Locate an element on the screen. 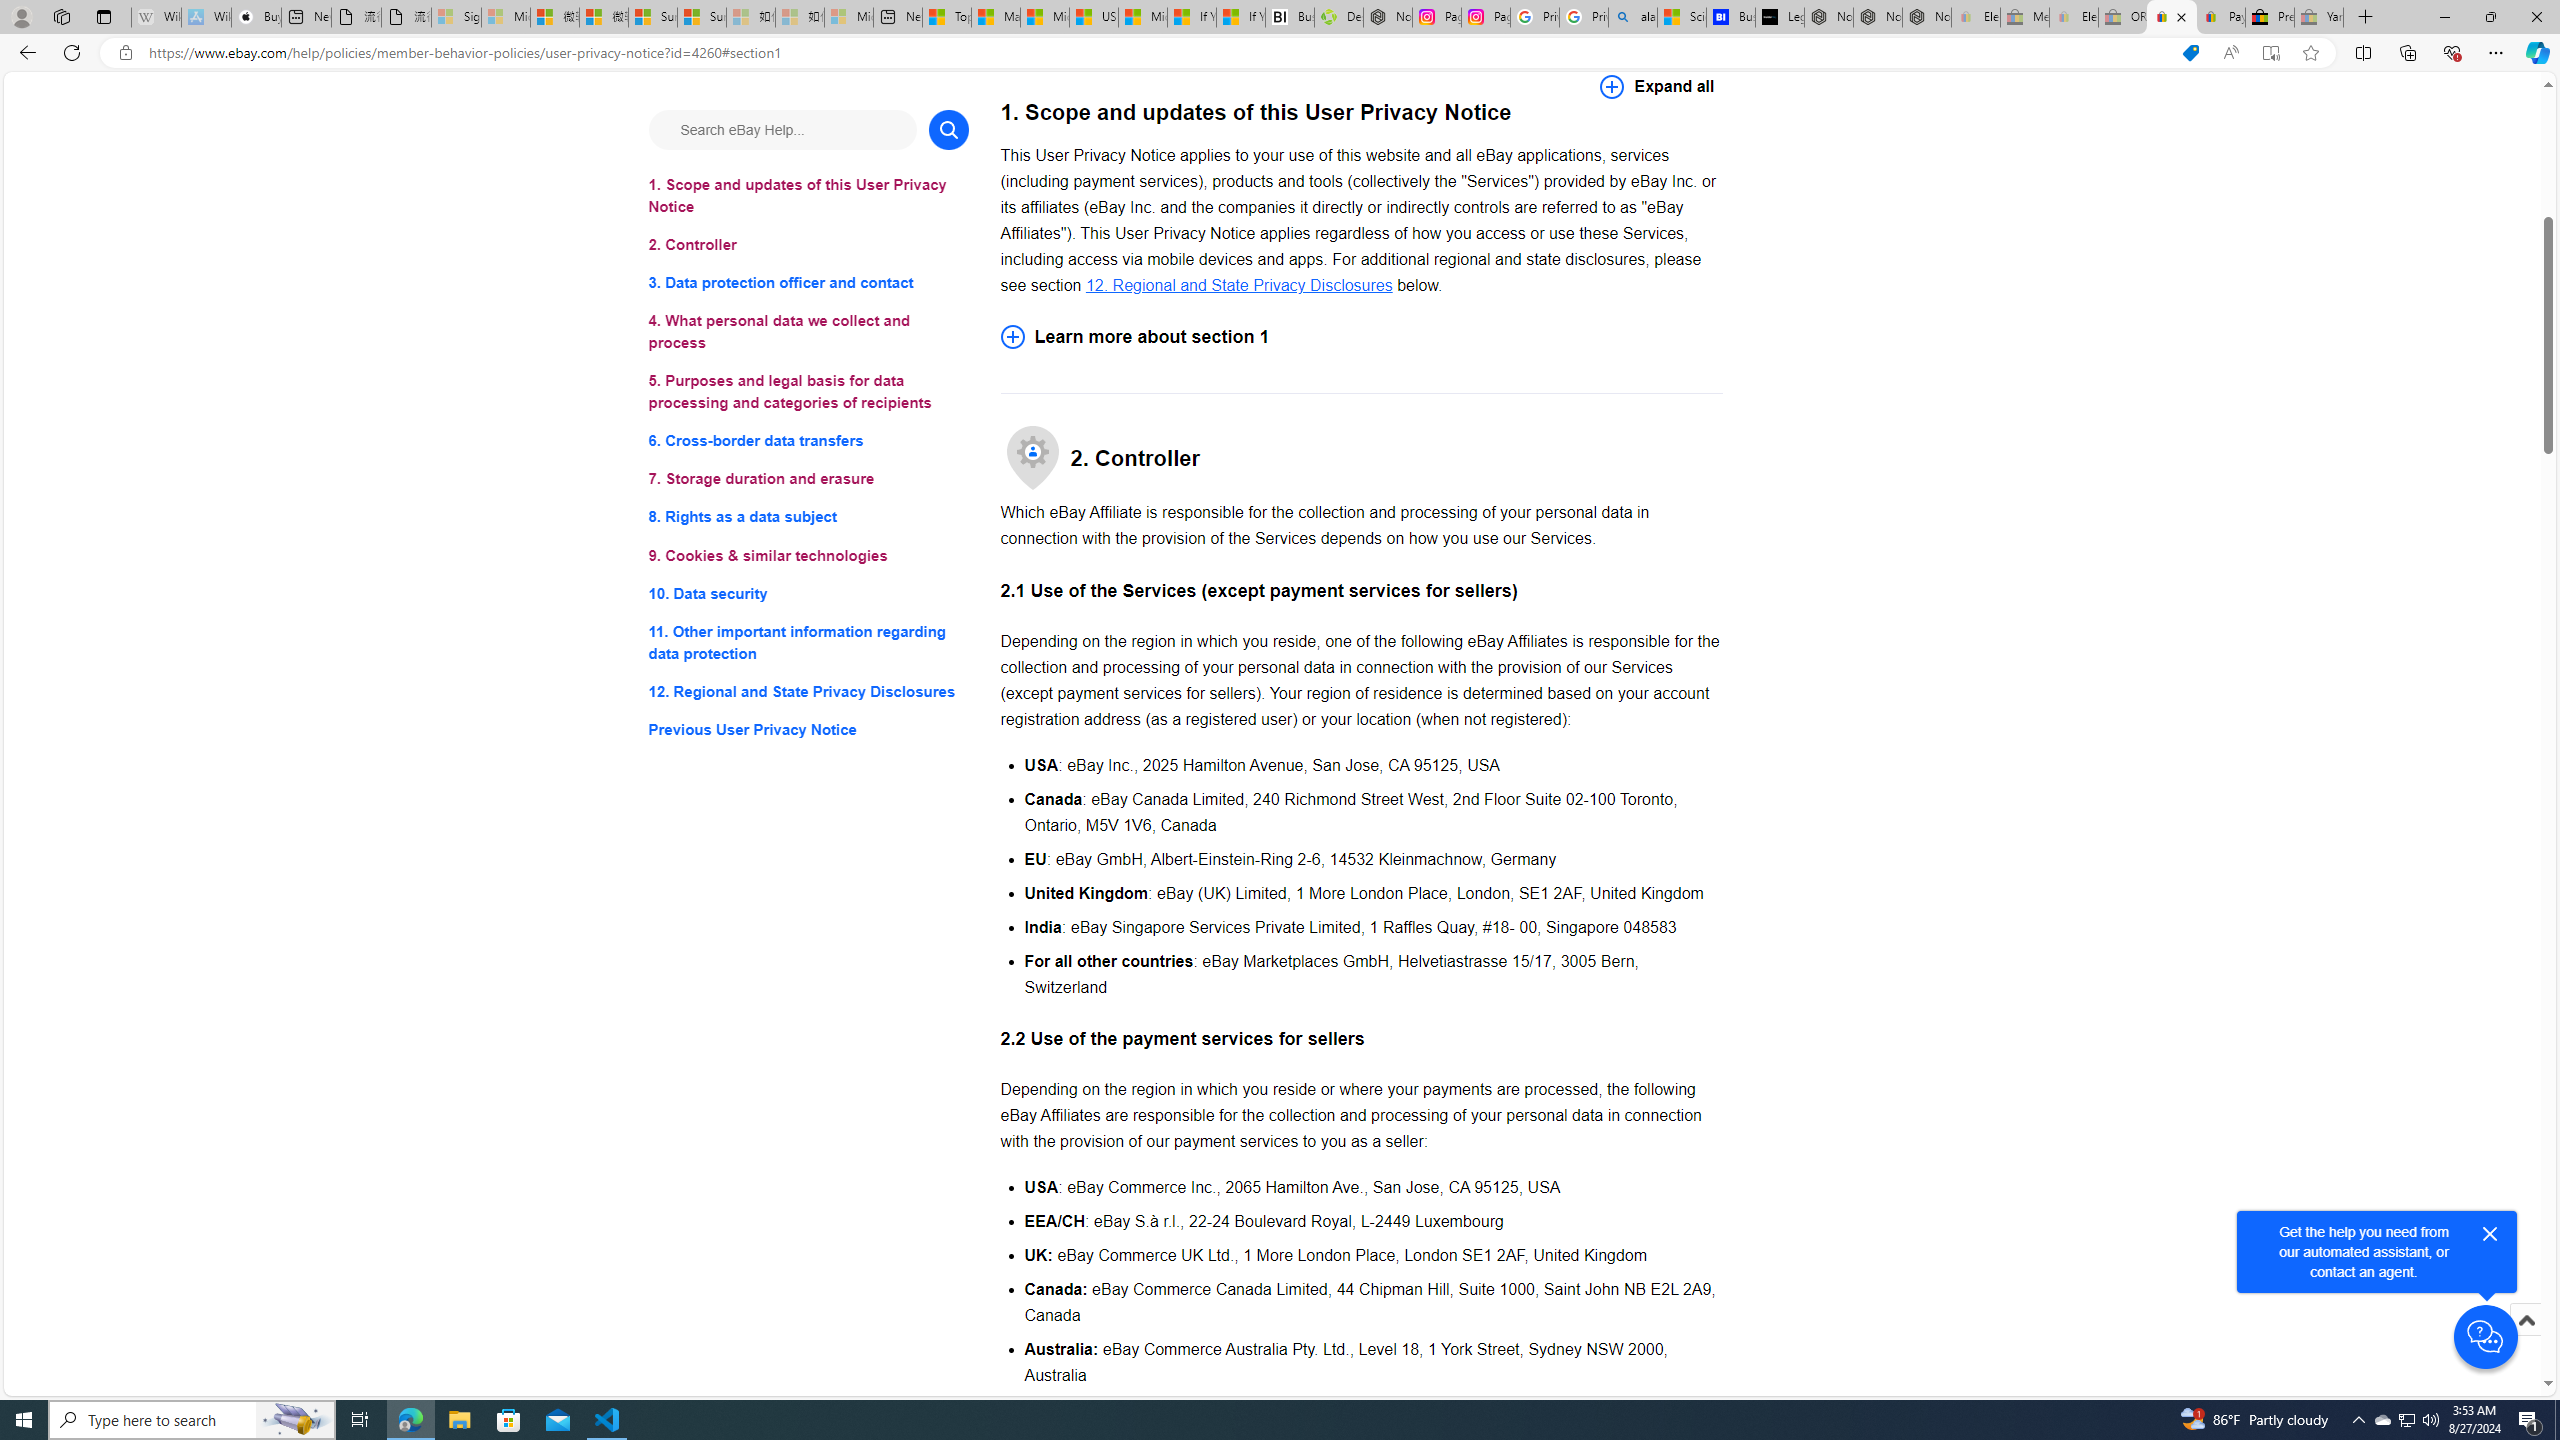 Image resolution: width=2560 pixels, height=1440 pixels. 11. Other important information regarding data protection is located at coordinates (808, 642).